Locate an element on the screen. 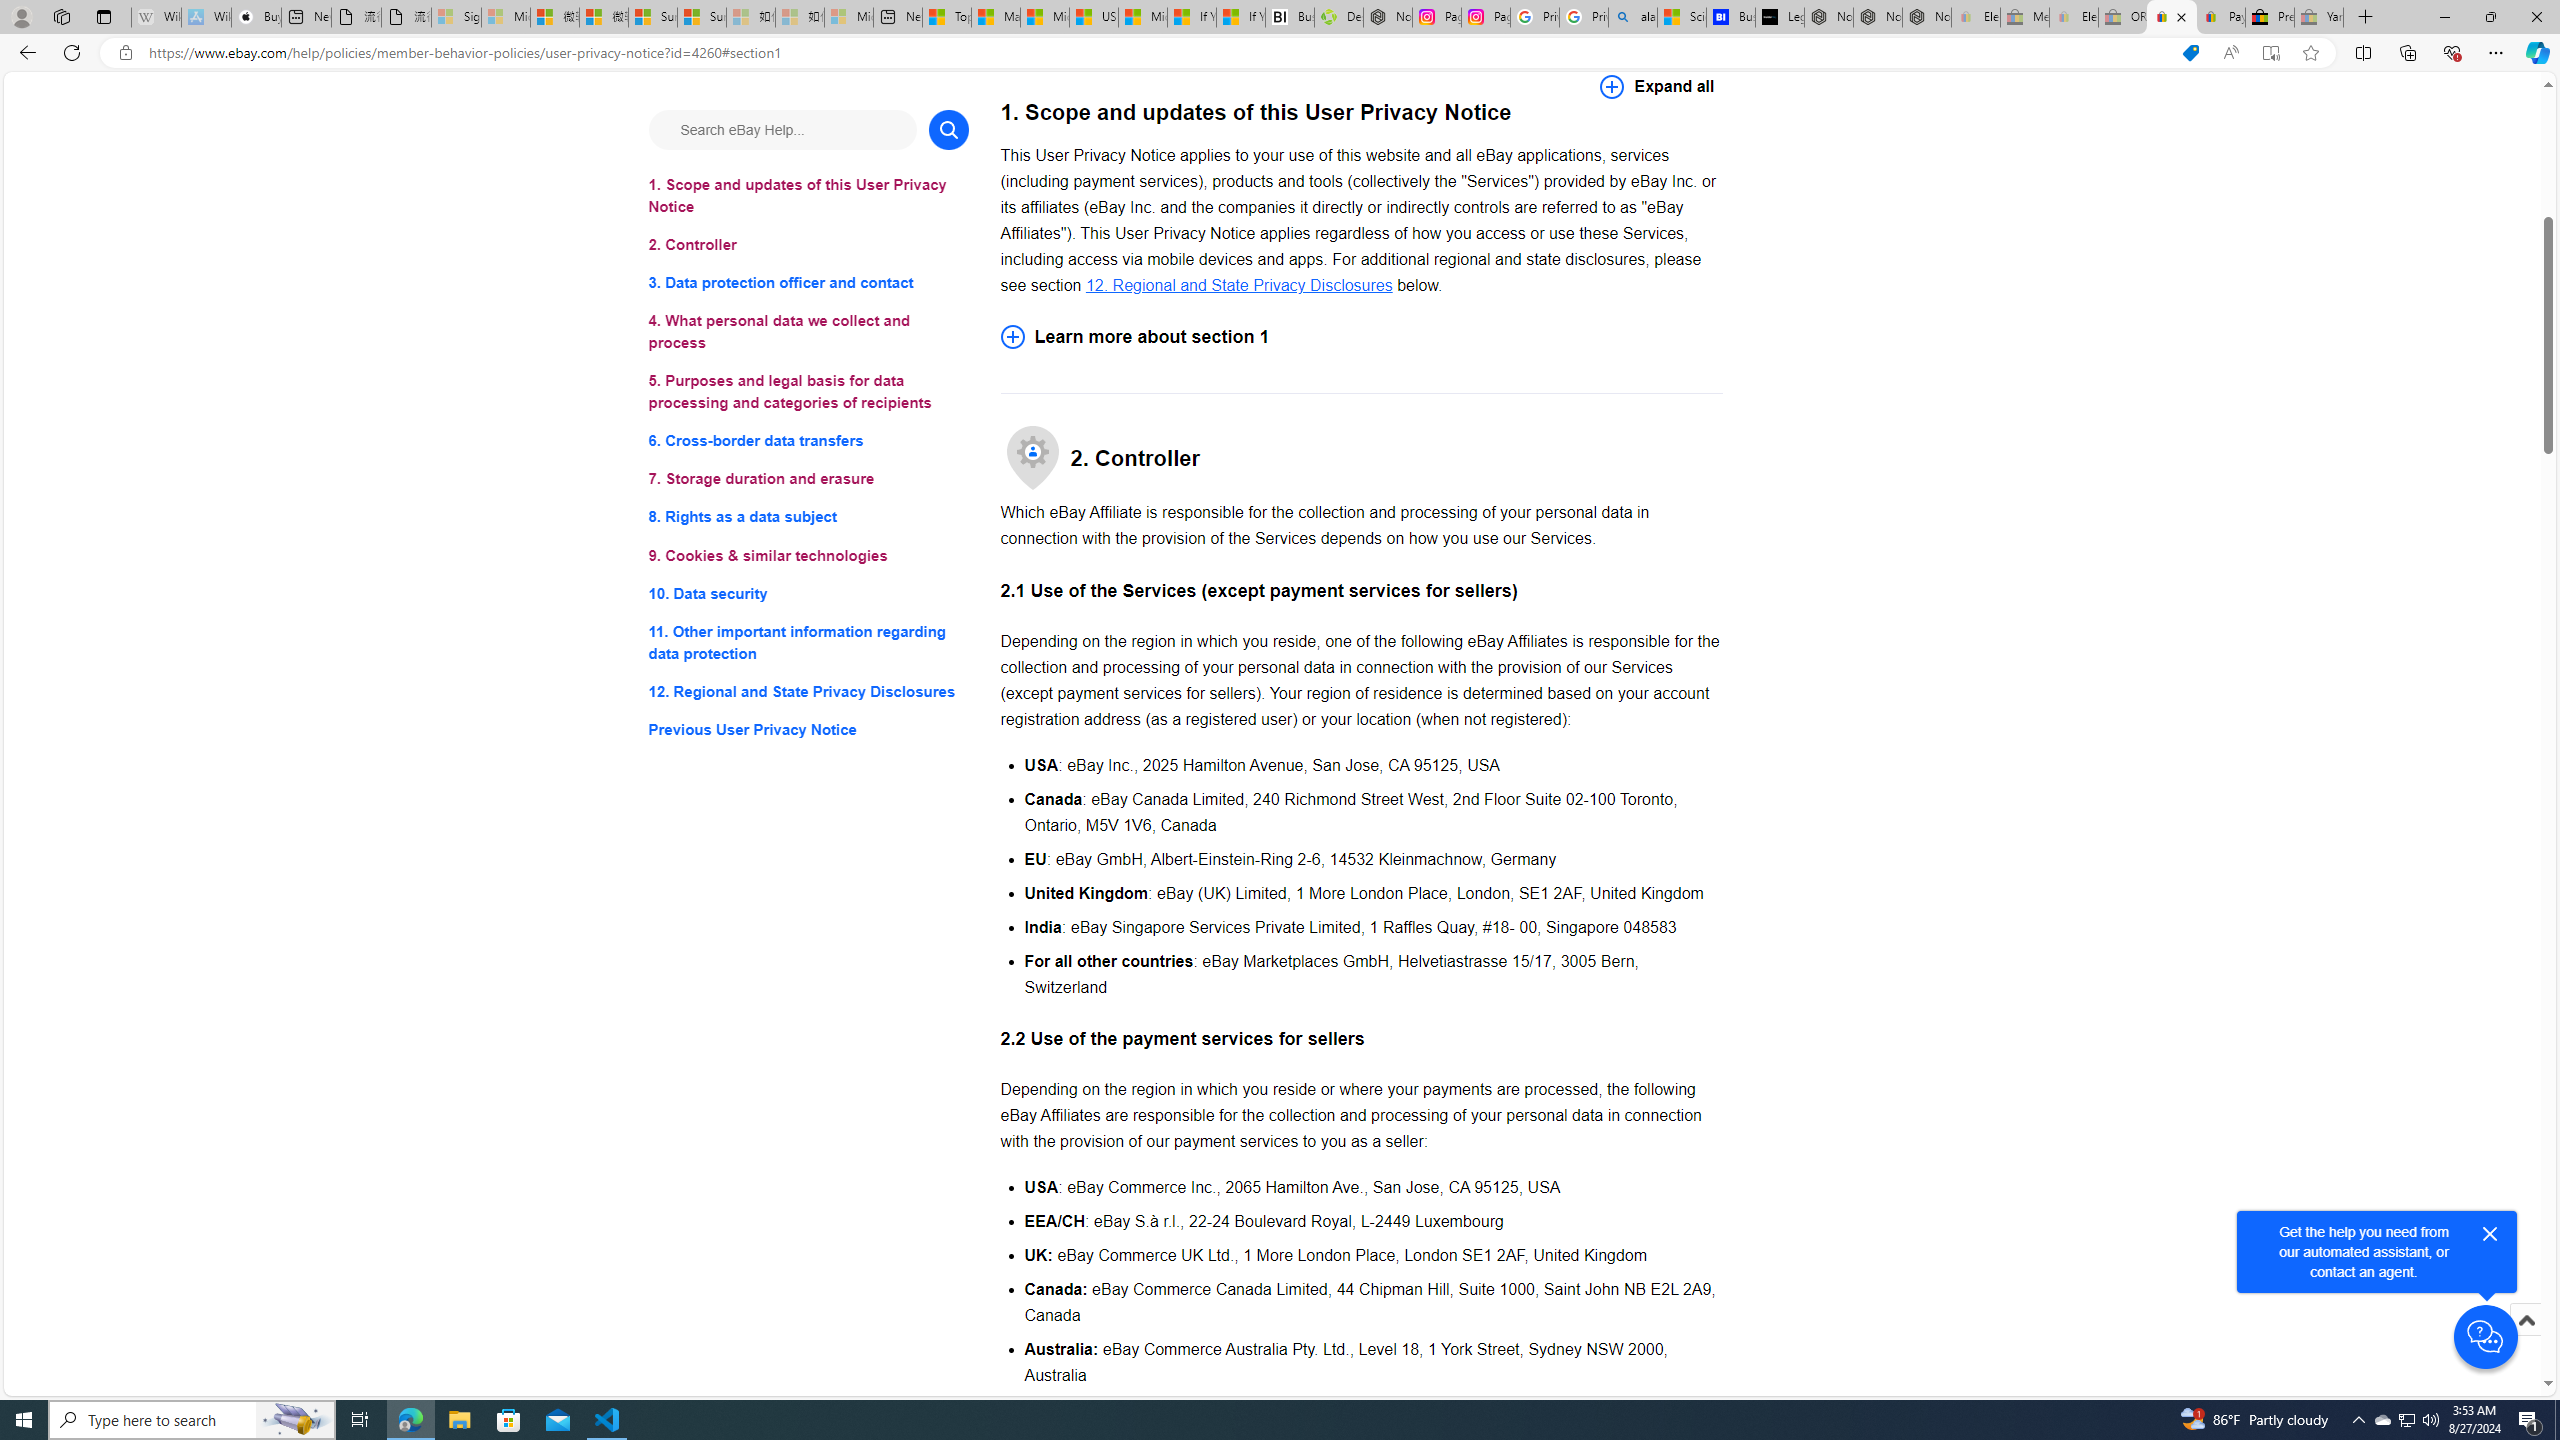 Image resolution: width=2560 pixels, height=1440 pixels. 11. Other important information regarding data protection is located at coordinates (808, 642).